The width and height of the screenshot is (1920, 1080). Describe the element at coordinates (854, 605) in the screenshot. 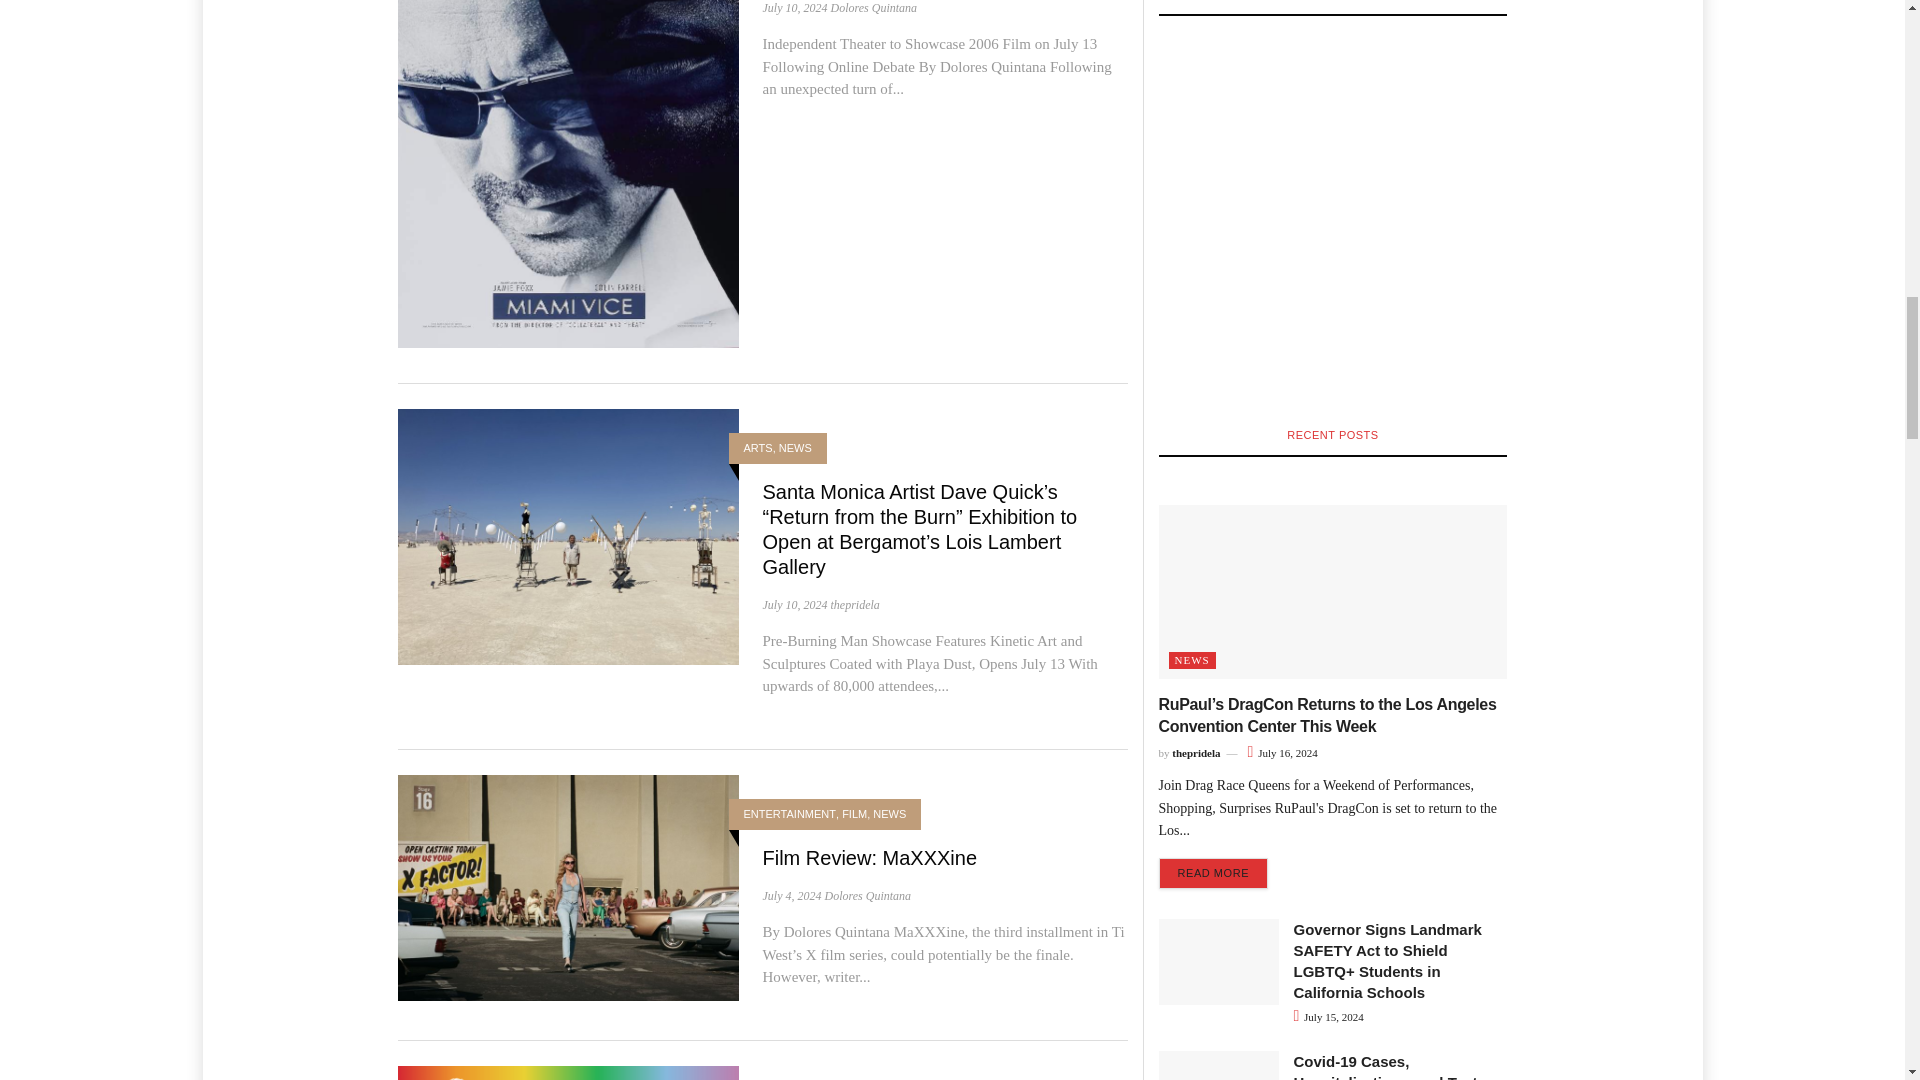

I see `Posts by thepridela` at that location.